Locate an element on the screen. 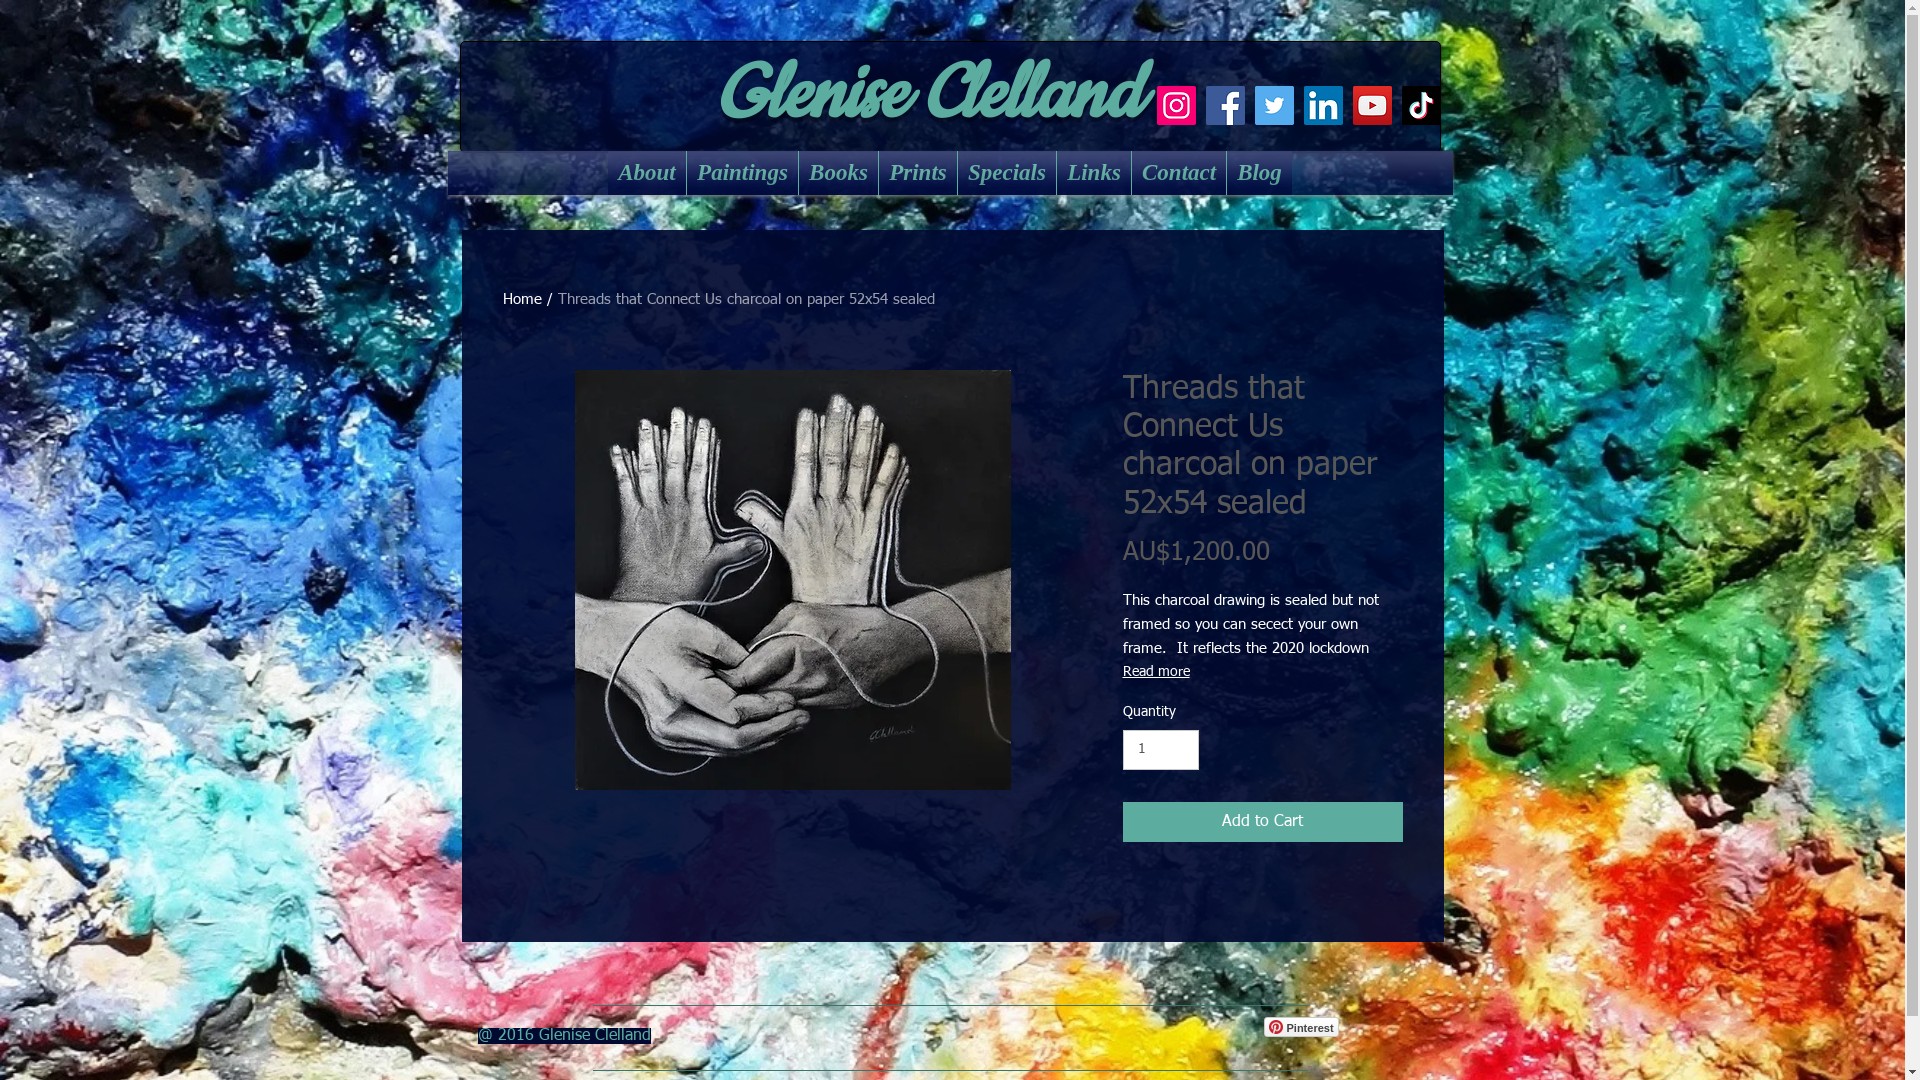  Twitter Tweet is located at coordinates (1388, 1027).